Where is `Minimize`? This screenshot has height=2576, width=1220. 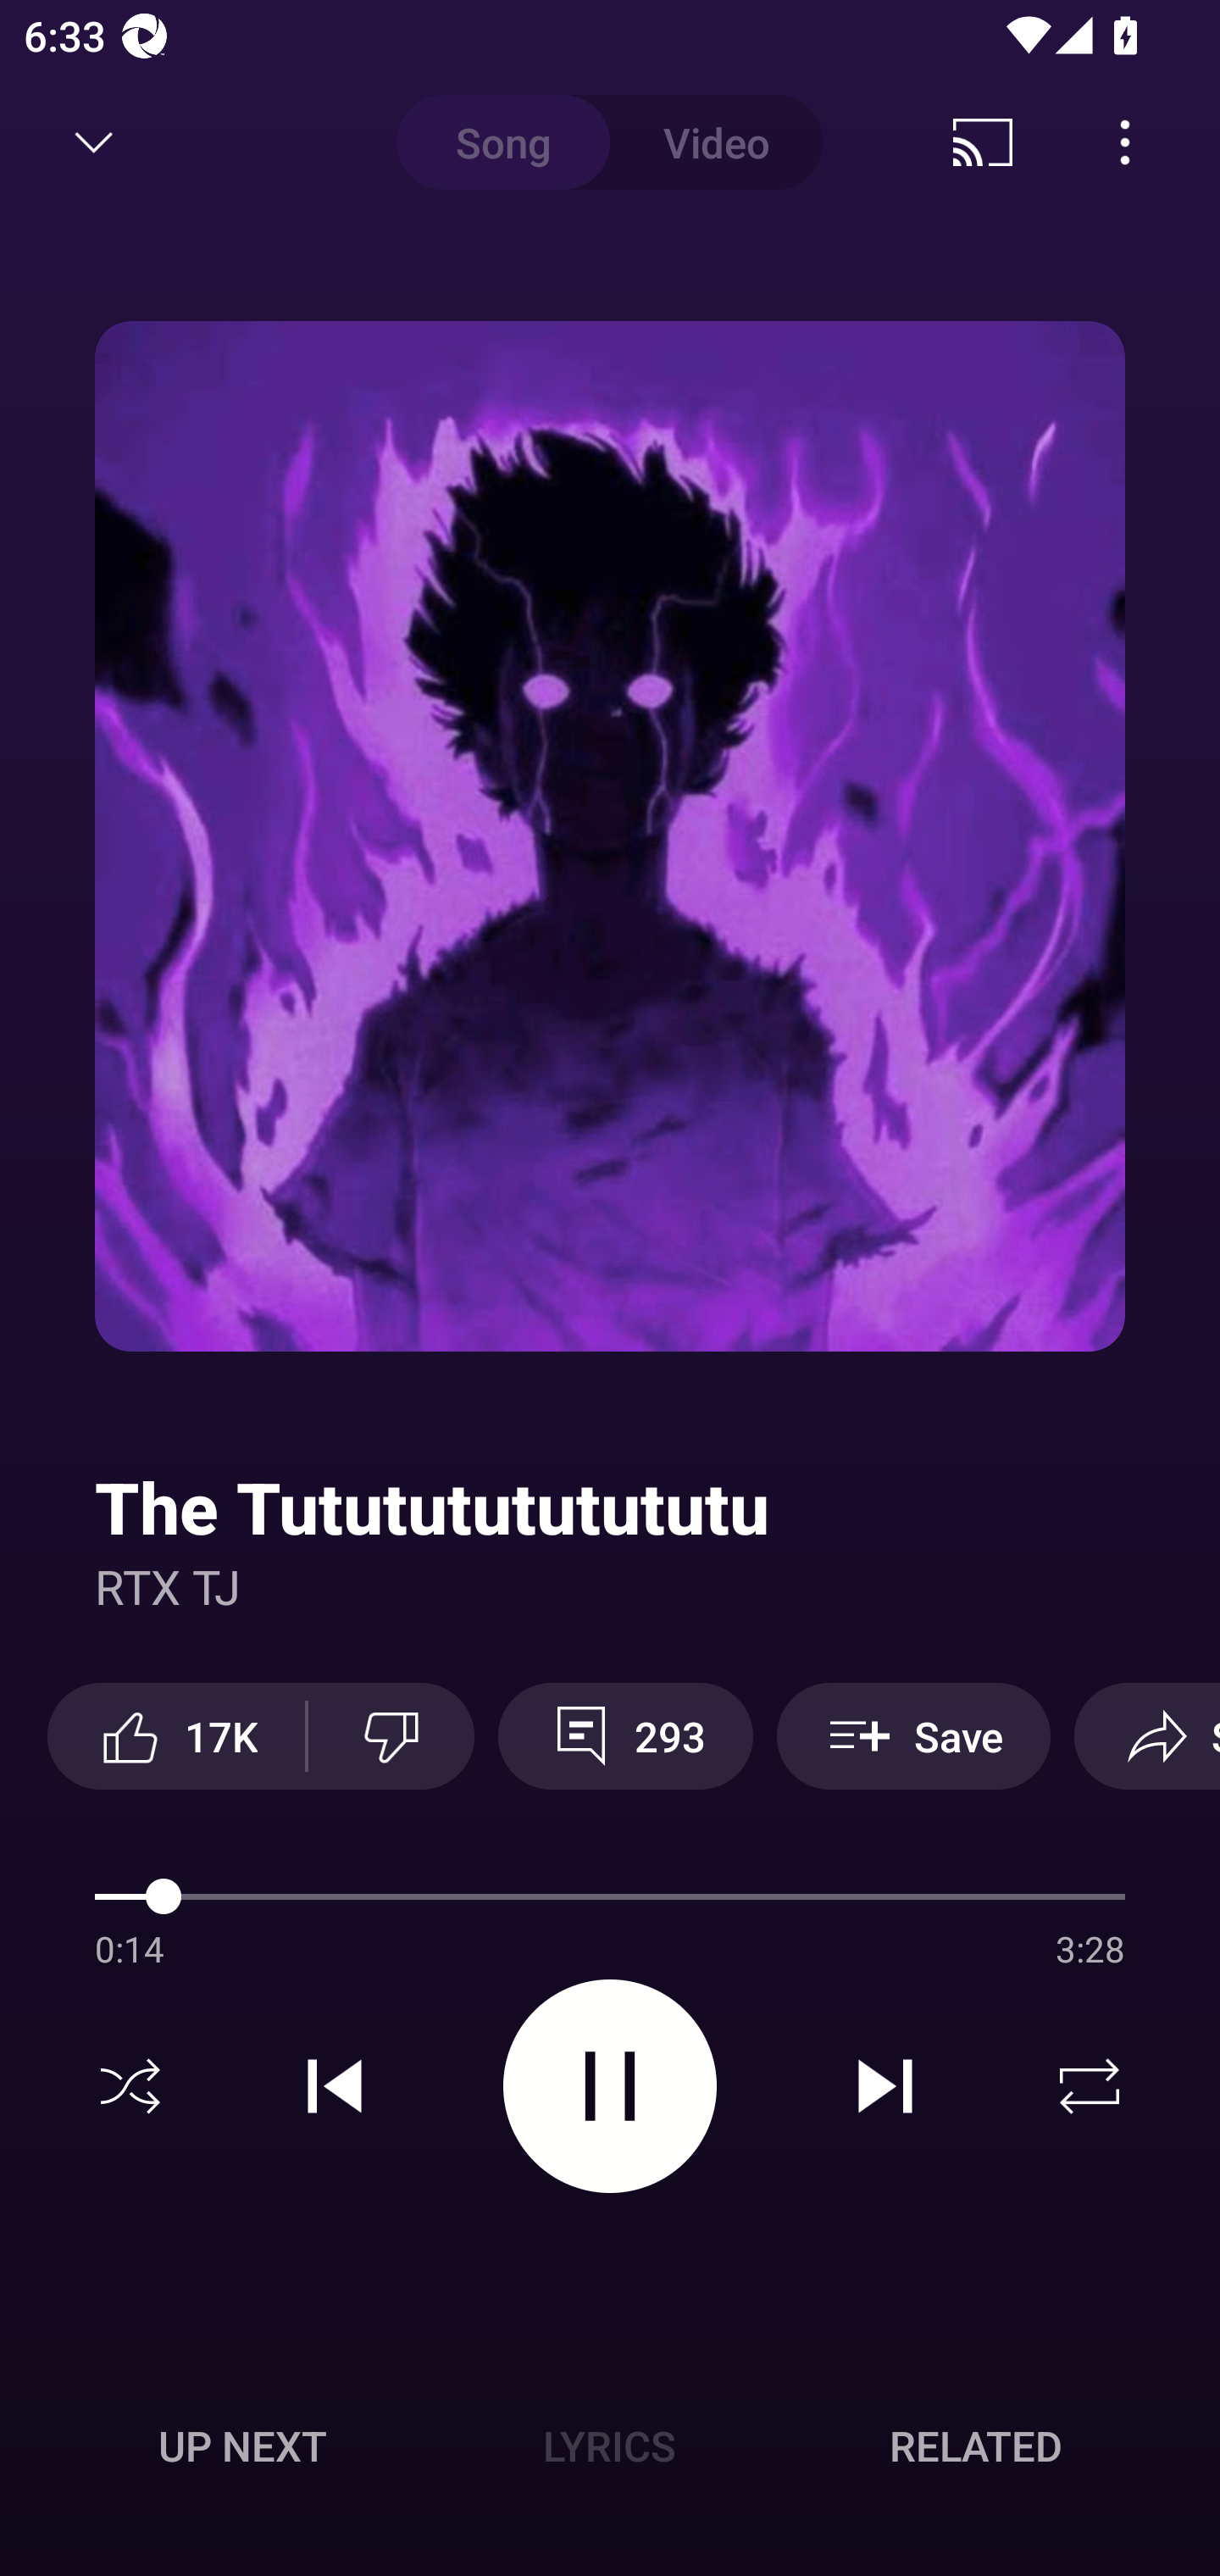 Minimize is located at coordinates (94, 142).